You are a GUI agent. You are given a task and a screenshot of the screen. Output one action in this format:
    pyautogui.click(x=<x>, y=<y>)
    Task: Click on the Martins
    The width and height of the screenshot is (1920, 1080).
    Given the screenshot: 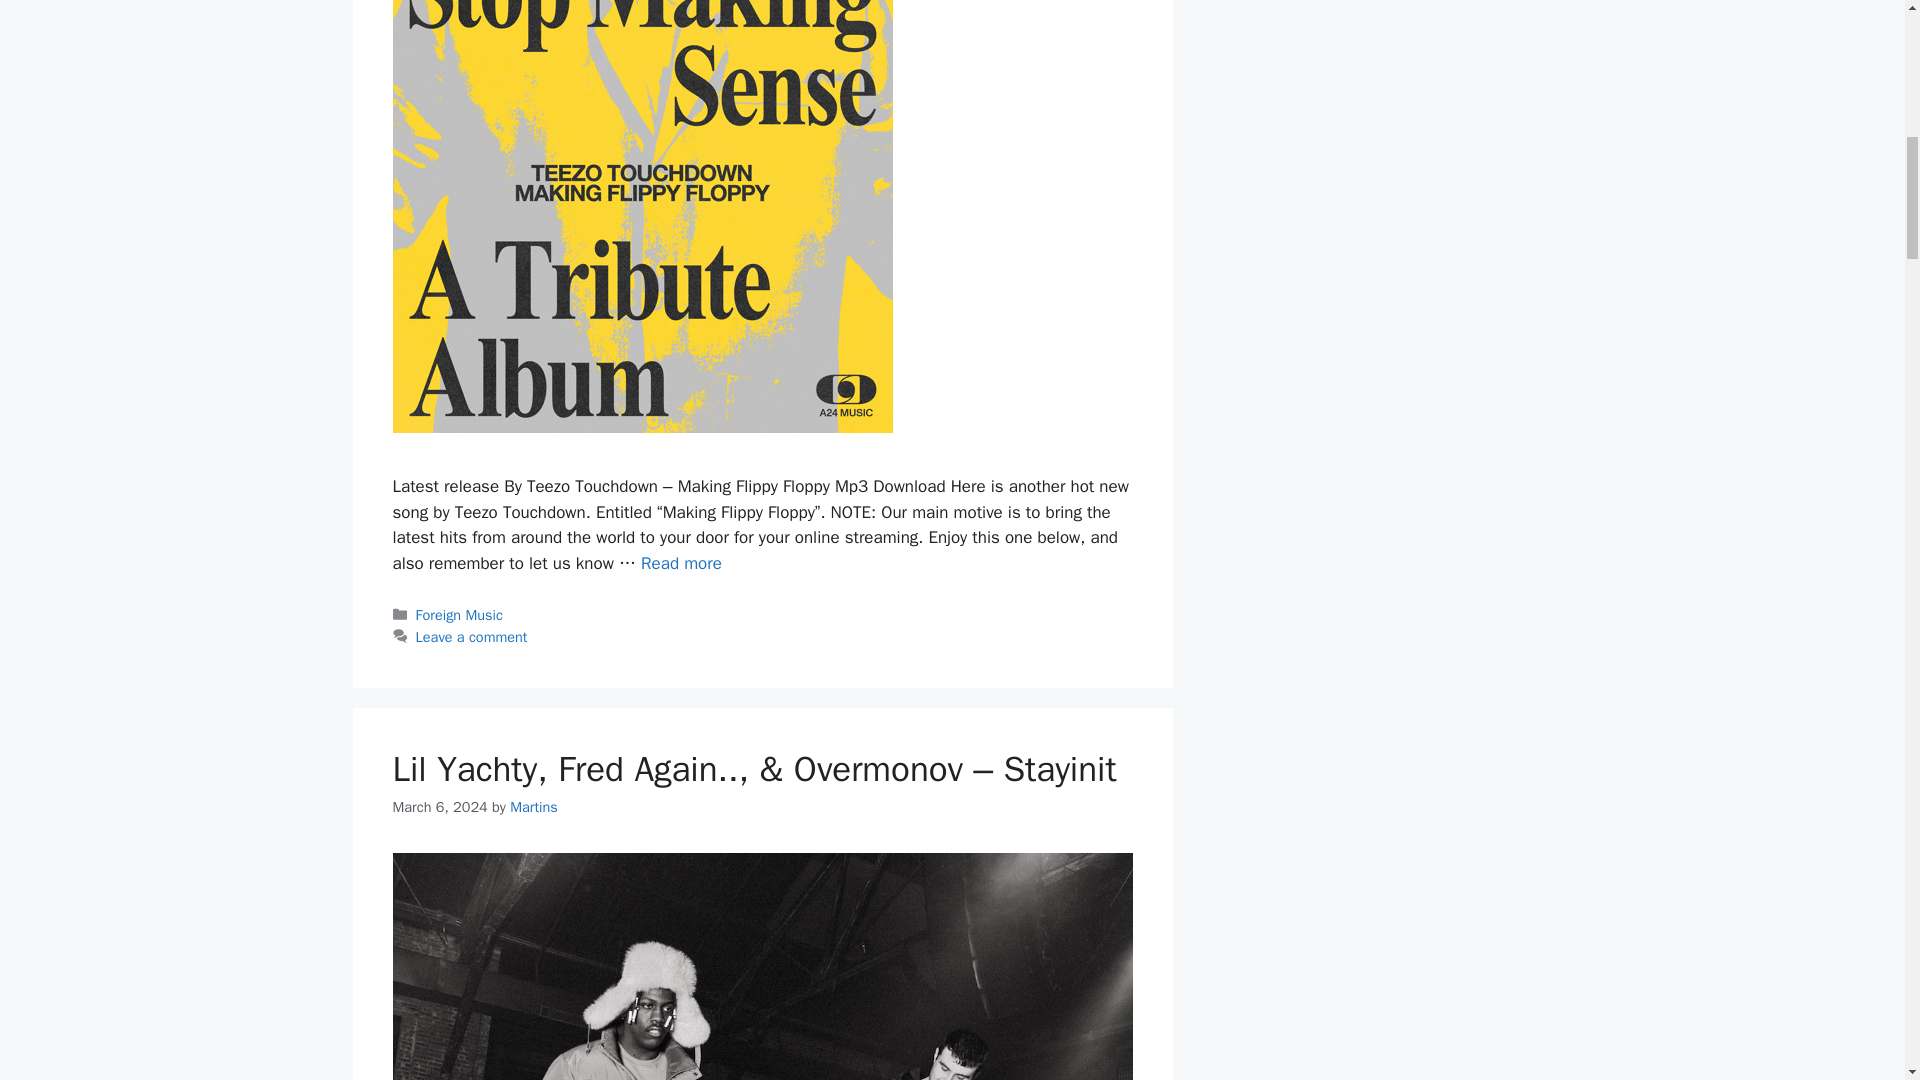 What is the action you would take?
    pyautogui.click(x=534, y=807)
    